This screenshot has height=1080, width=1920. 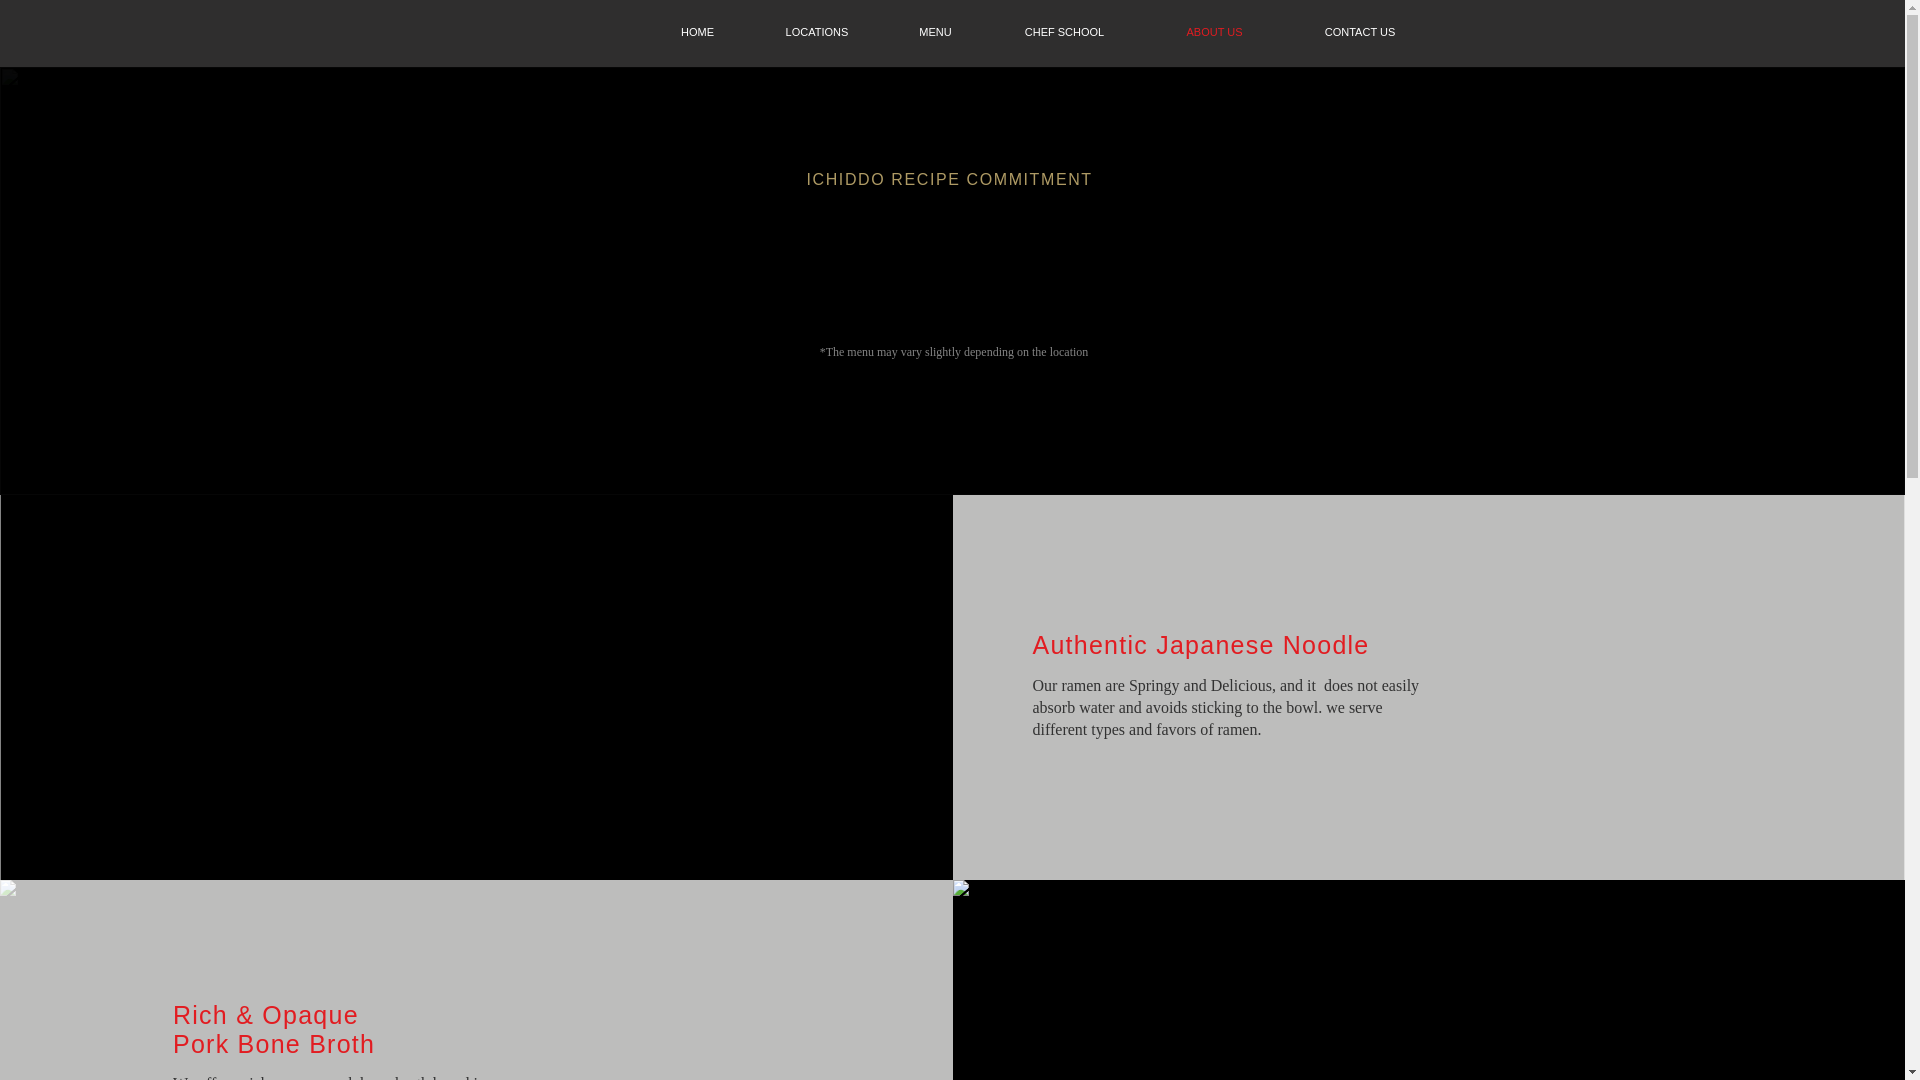 I want to click on MENU, so click(x=936, y=32).